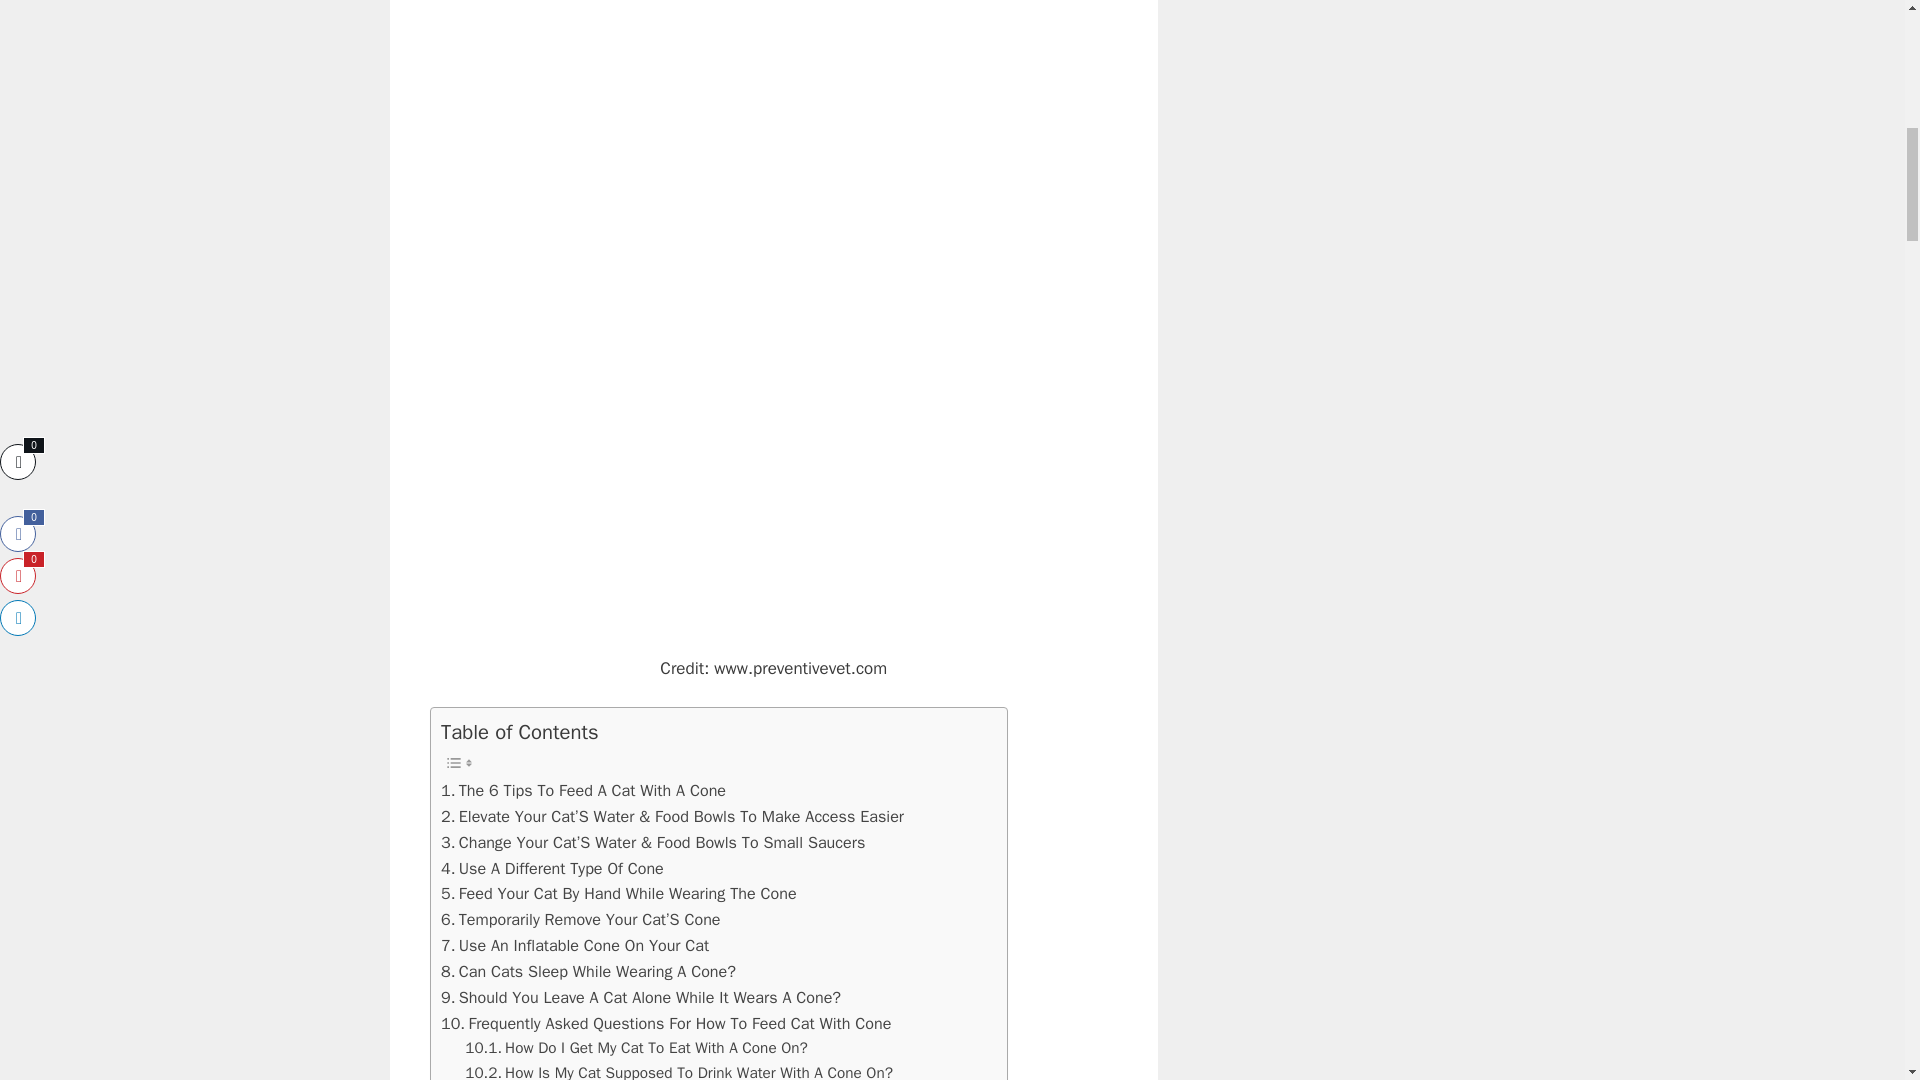 The image size is (1920, 1080). I want to click on Use An Inflatable Cone On Your Cat, so click(574, 946).